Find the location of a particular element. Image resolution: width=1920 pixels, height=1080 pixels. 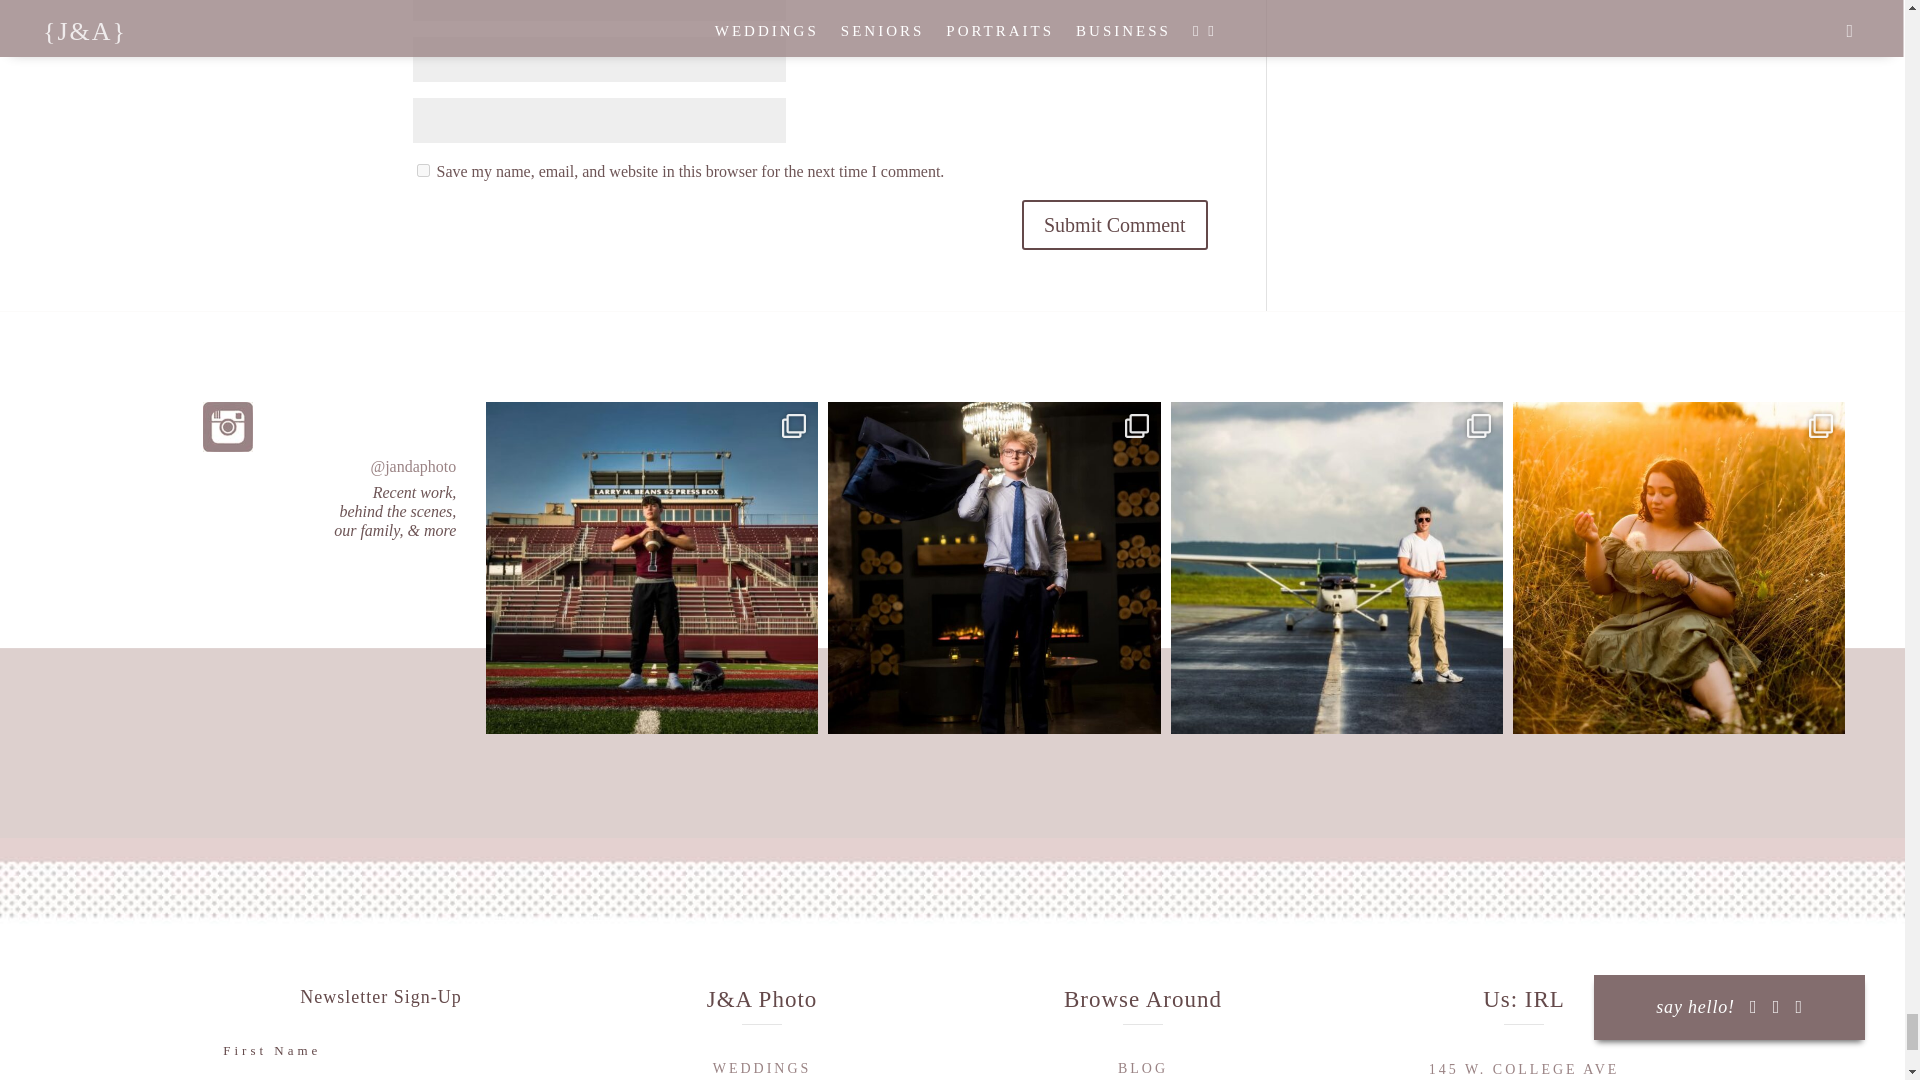

yes is located at coordinates (422, 170).